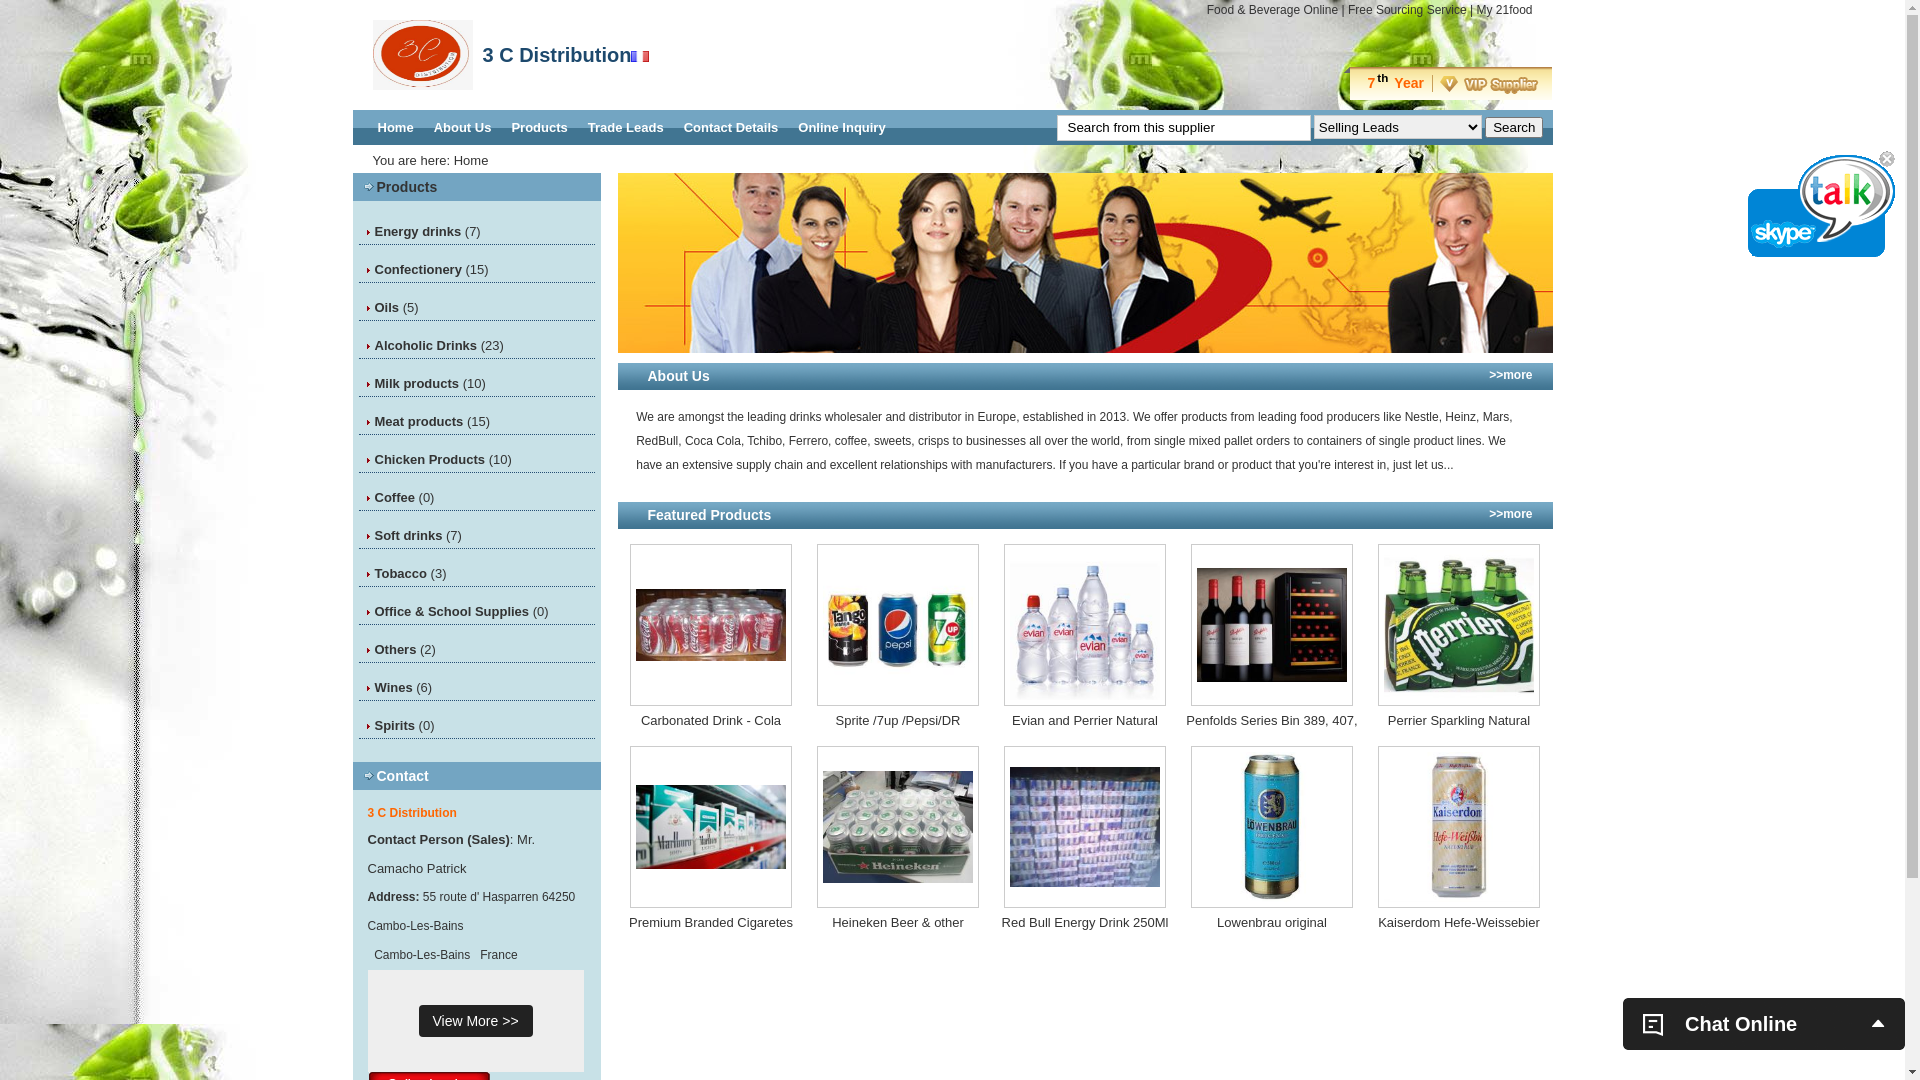  Describe the element at coordinates (1408, 10) in the screenshot. I see `Free Sourcing Service` at that location.